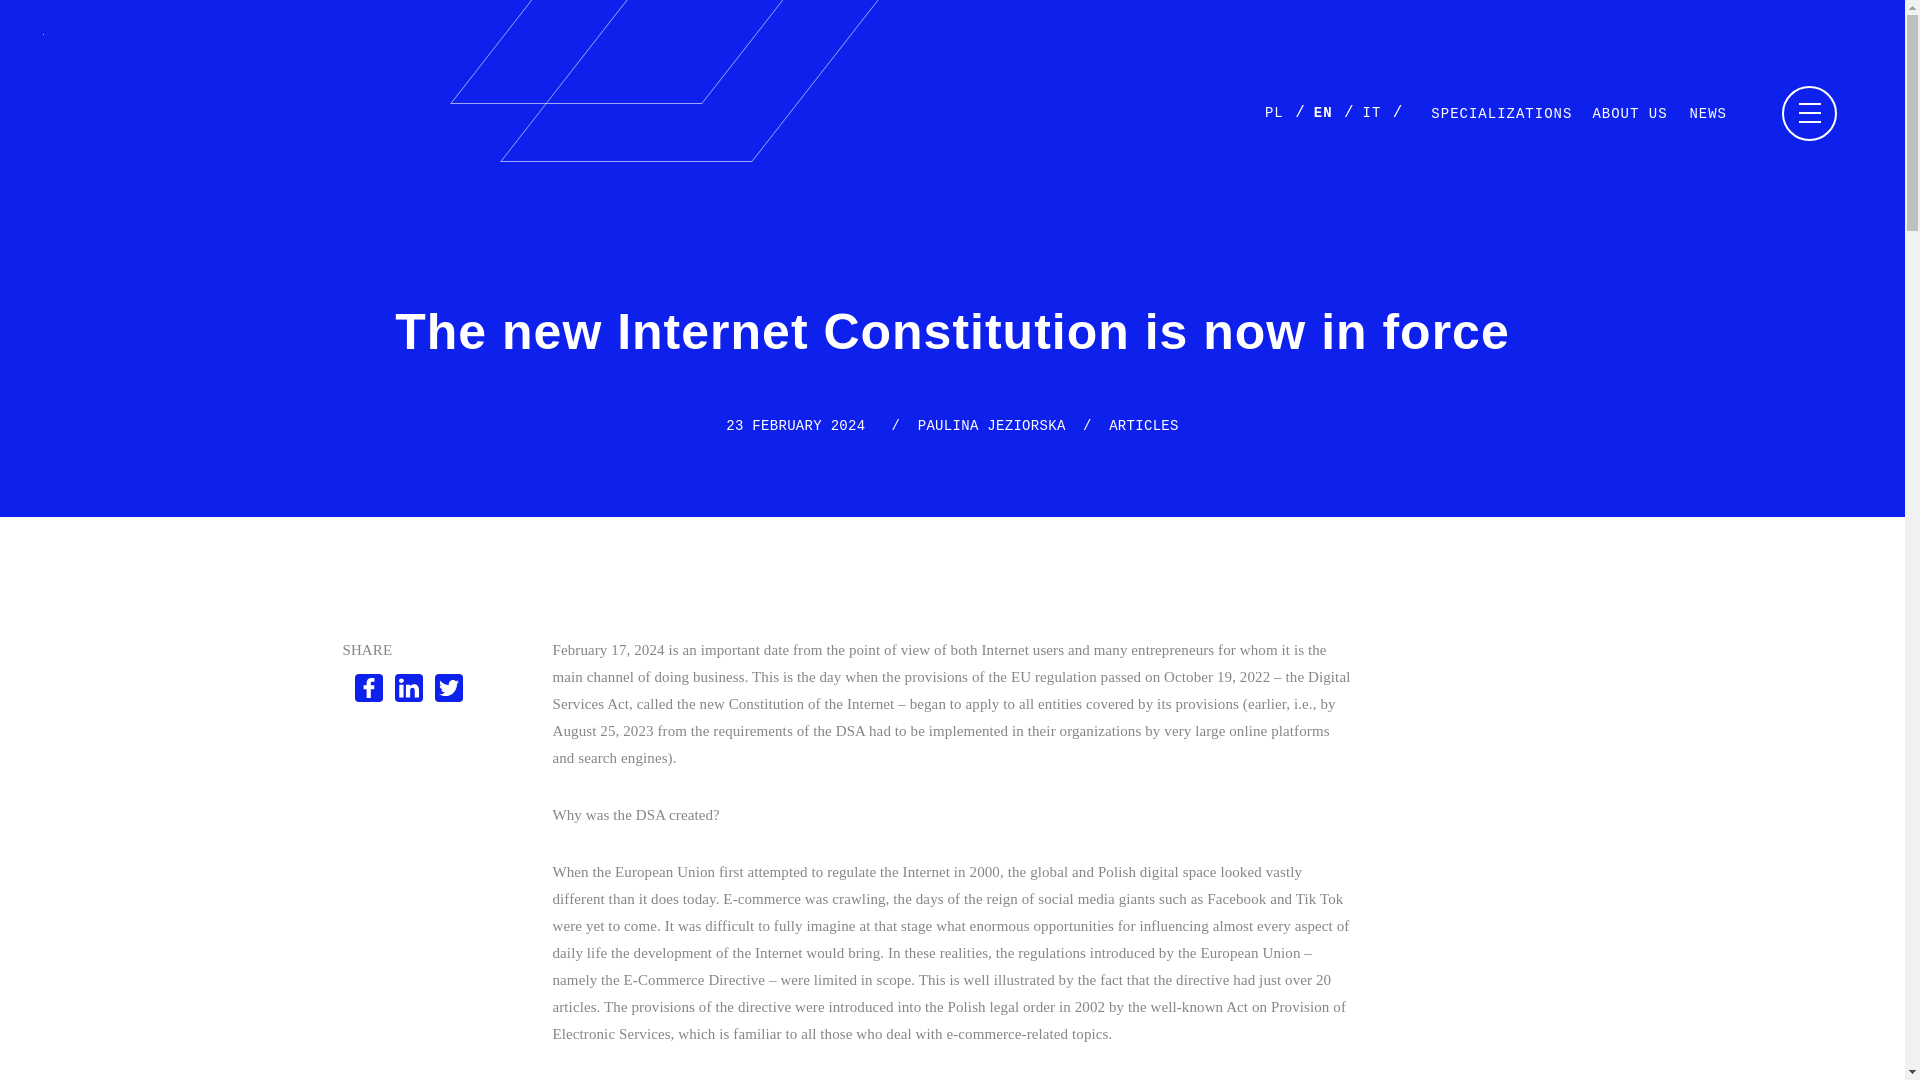  Describe the element at coordinates (1322, 112) in the screenshot. I see `EN` at that location.